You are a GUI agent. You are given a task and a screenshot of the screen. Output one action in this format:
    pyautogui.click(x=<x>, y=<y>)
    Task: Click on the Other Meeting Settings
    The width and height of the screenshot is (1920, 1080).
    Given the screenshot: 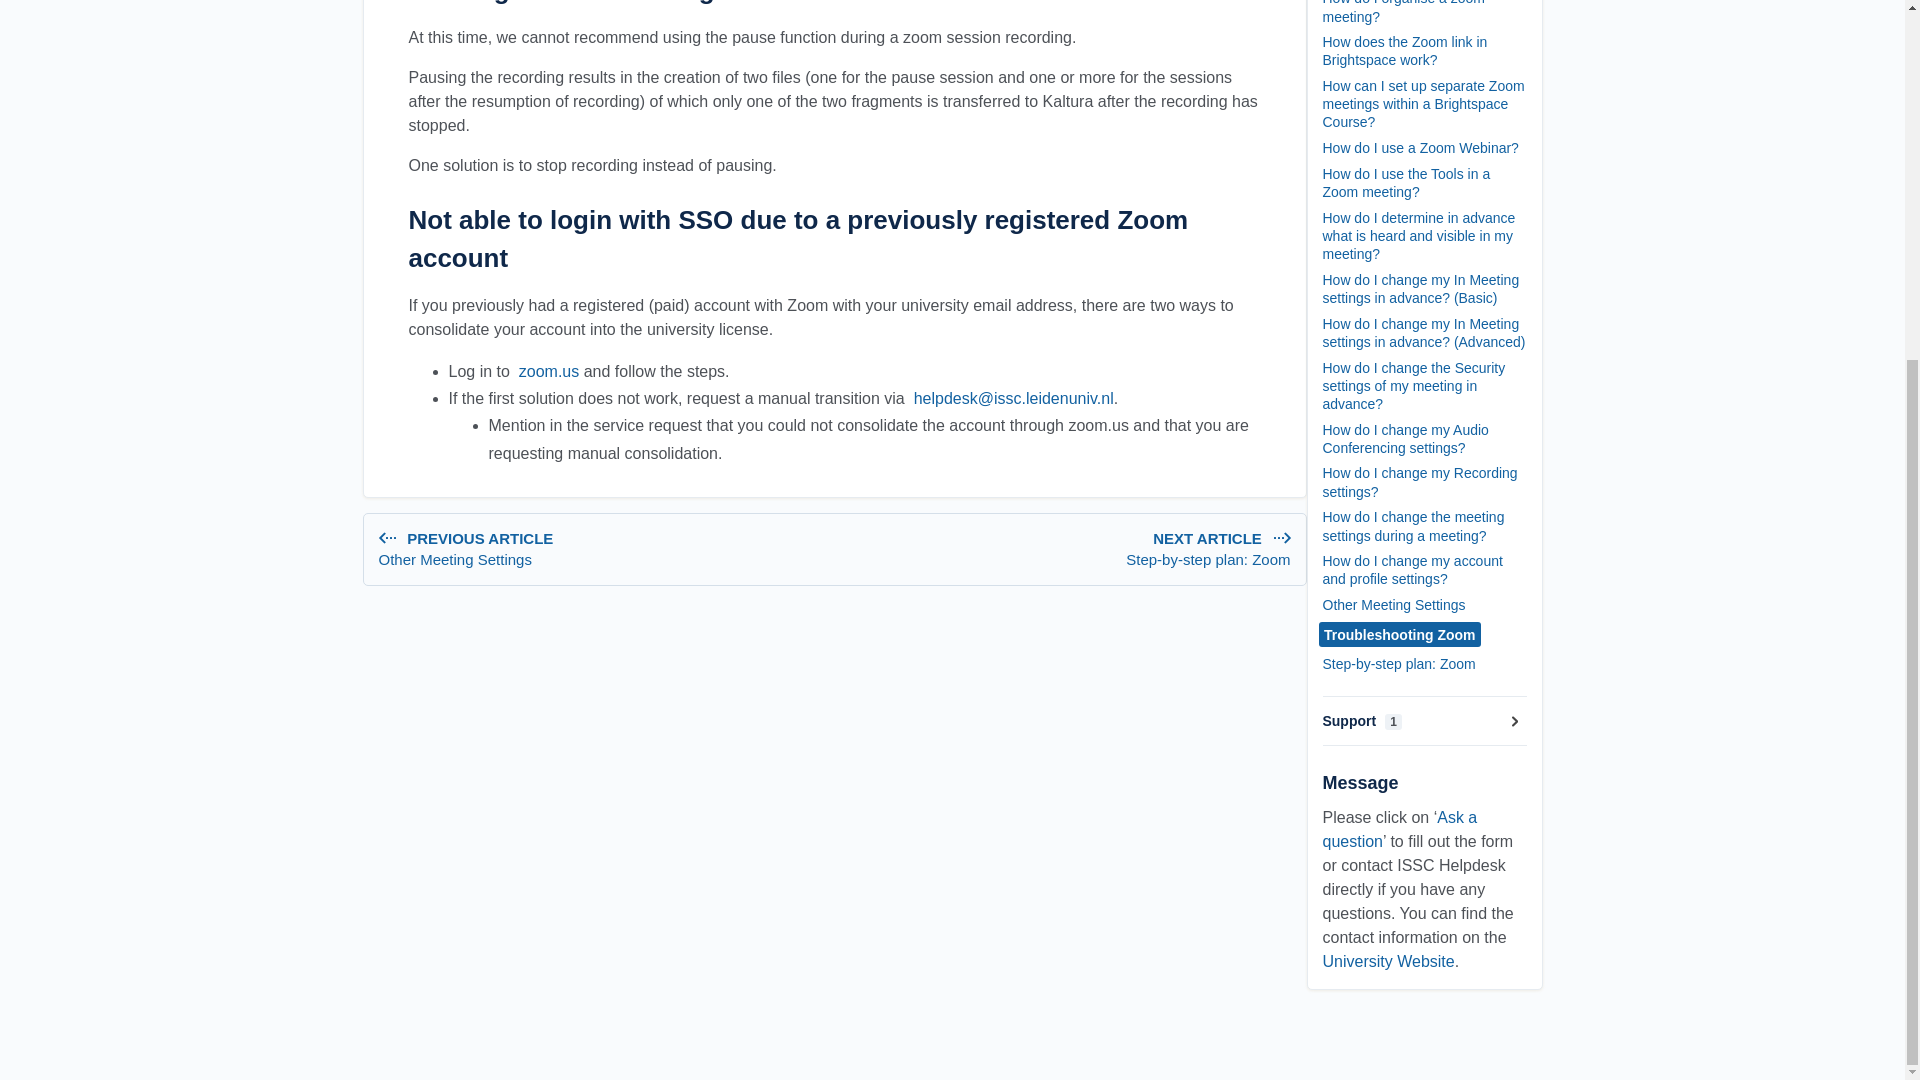 What is the action you would take?
    pyautogui.click(x=602, y=560)
    